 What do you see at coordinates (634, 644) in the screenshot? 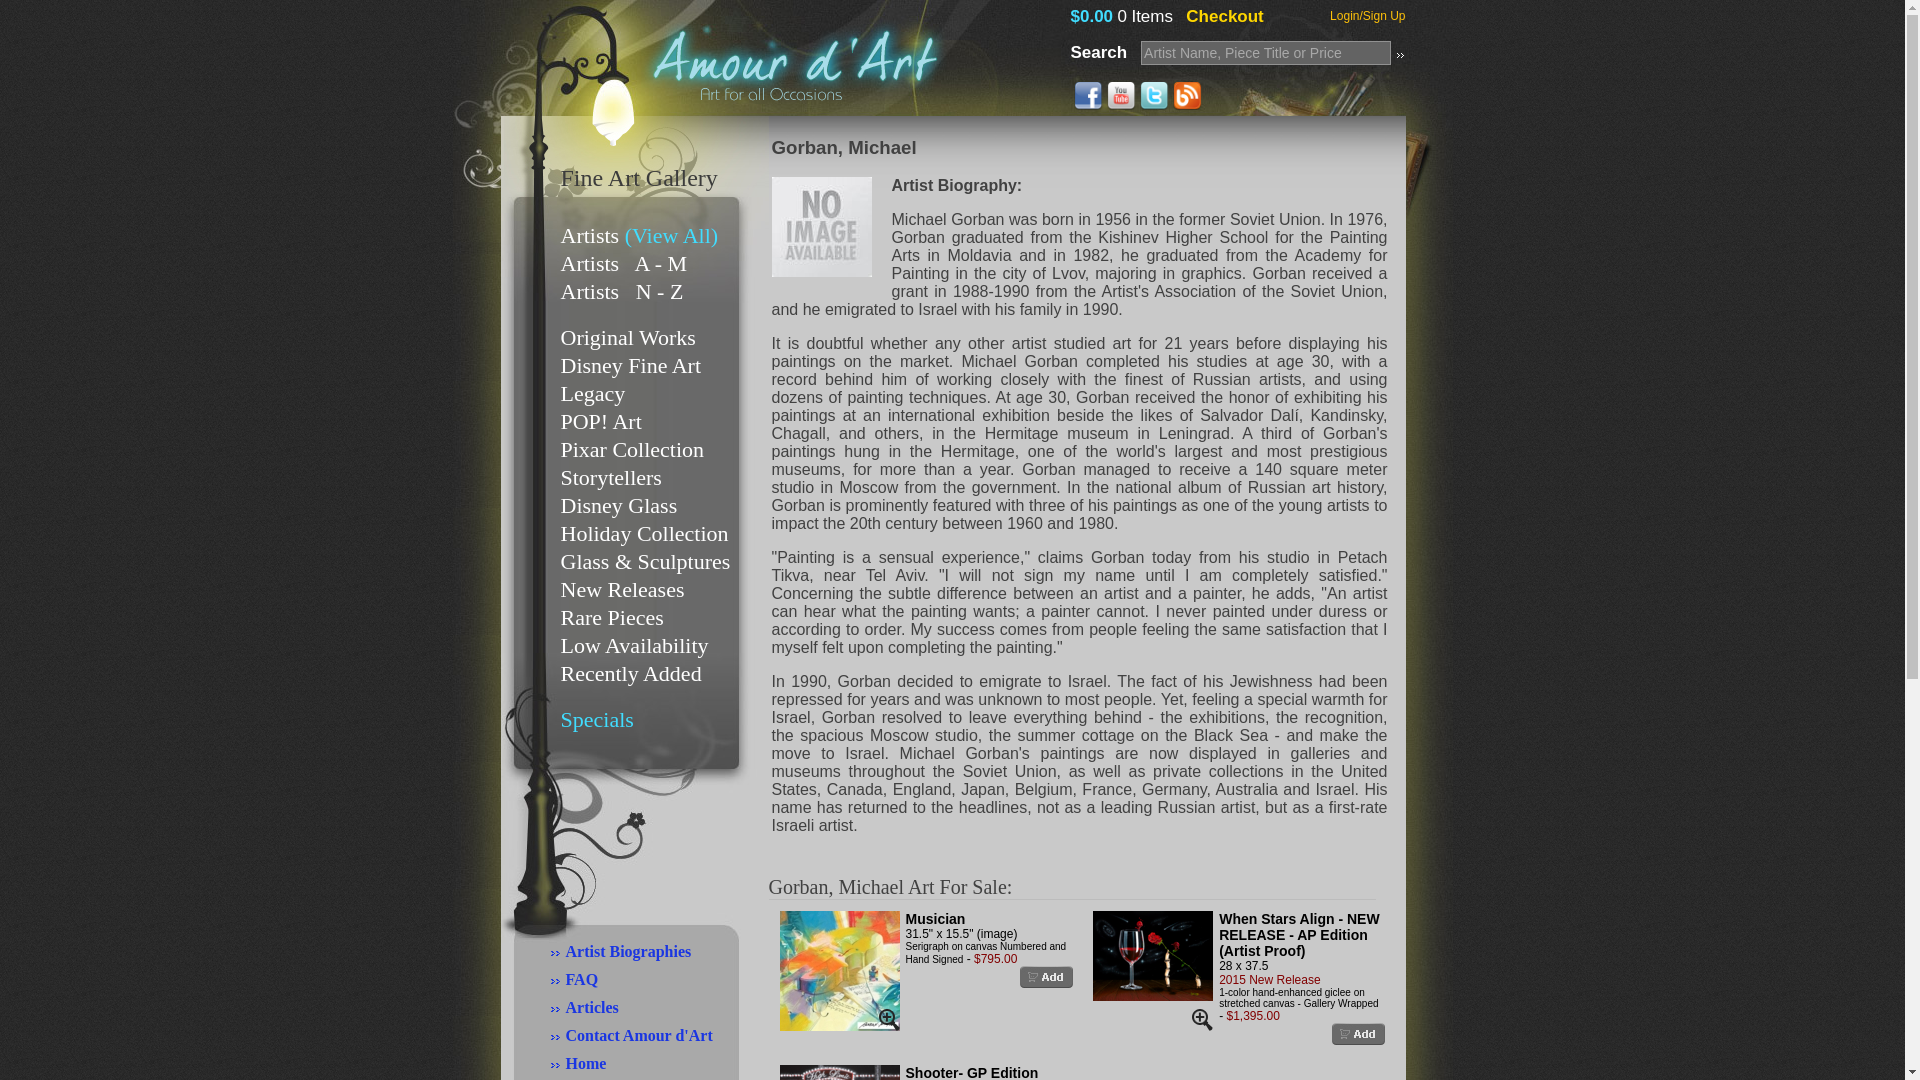
I see `Low Availability` at bounding box center [634, 644].